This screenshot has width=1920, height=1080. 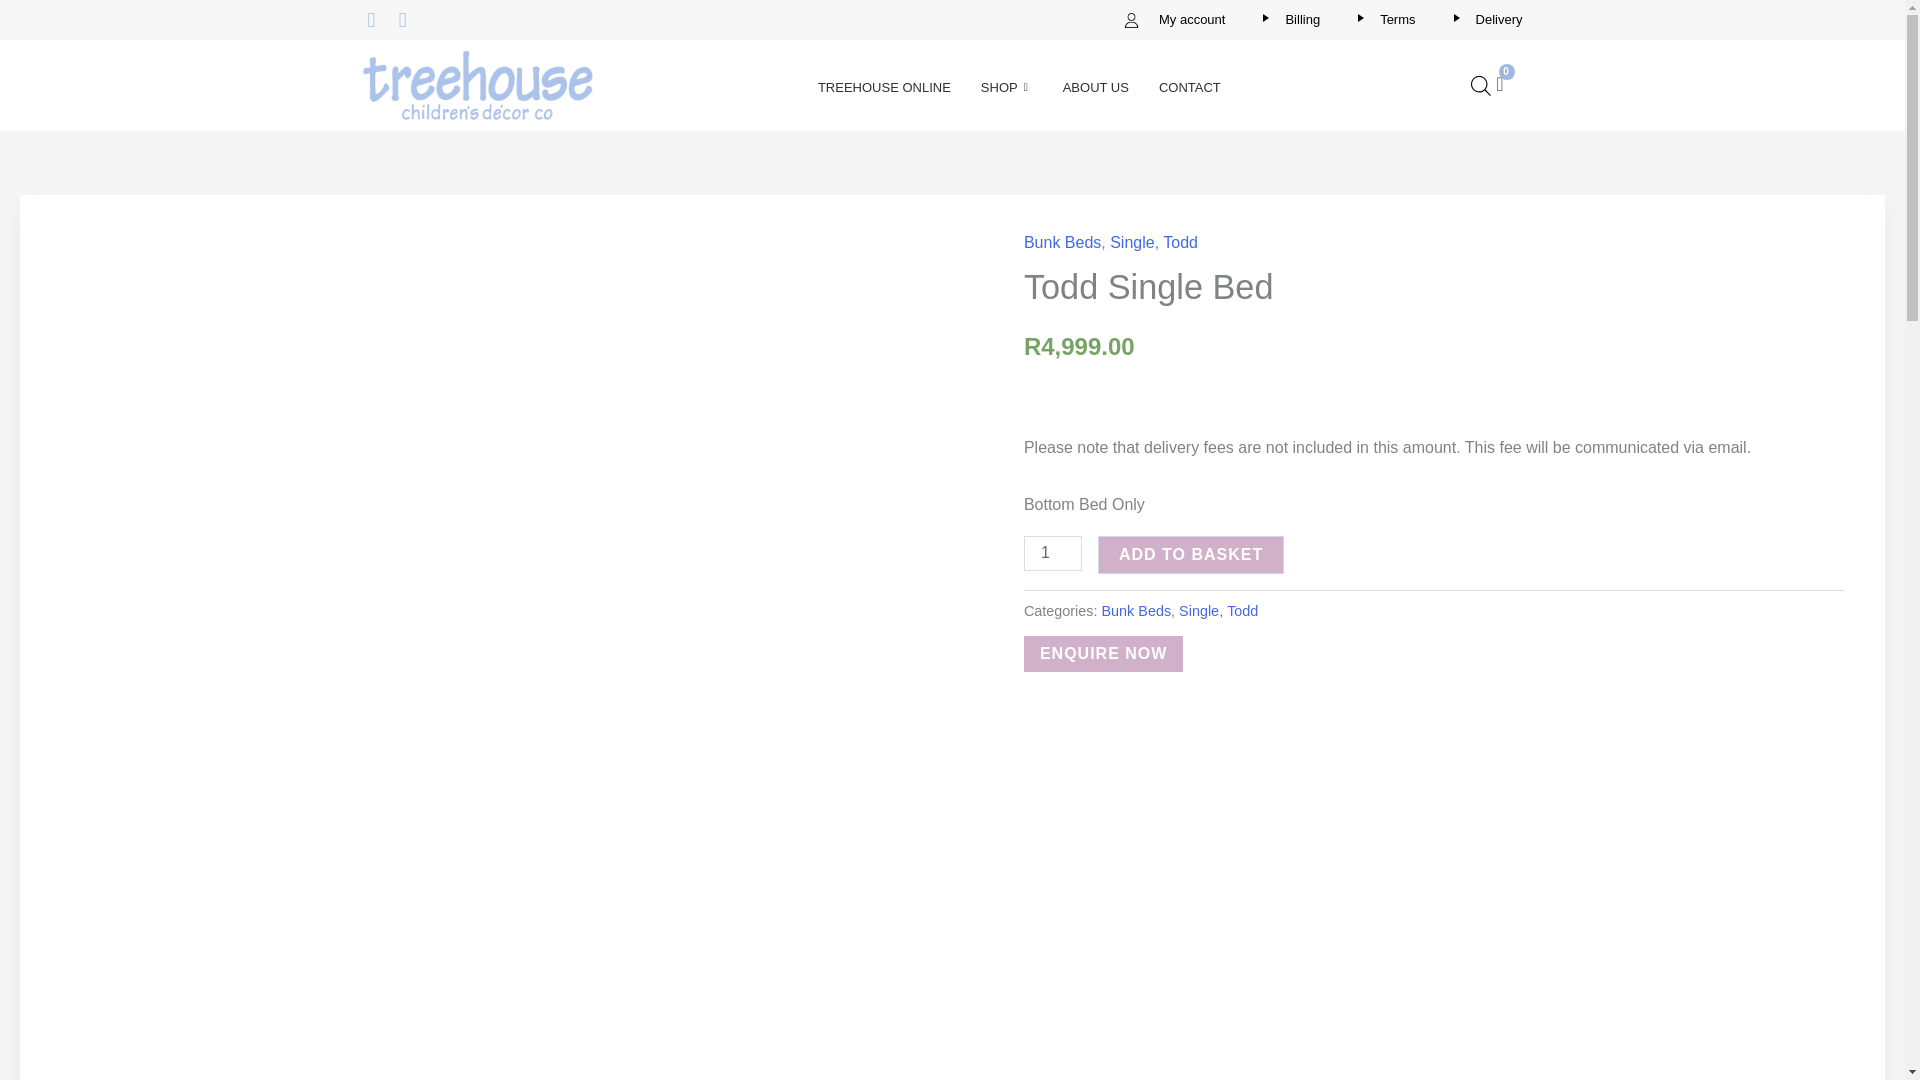 What do you see at coordinates (1174, 20) in the screenshot?
I see `My account` at bounding box center [1174, 20].